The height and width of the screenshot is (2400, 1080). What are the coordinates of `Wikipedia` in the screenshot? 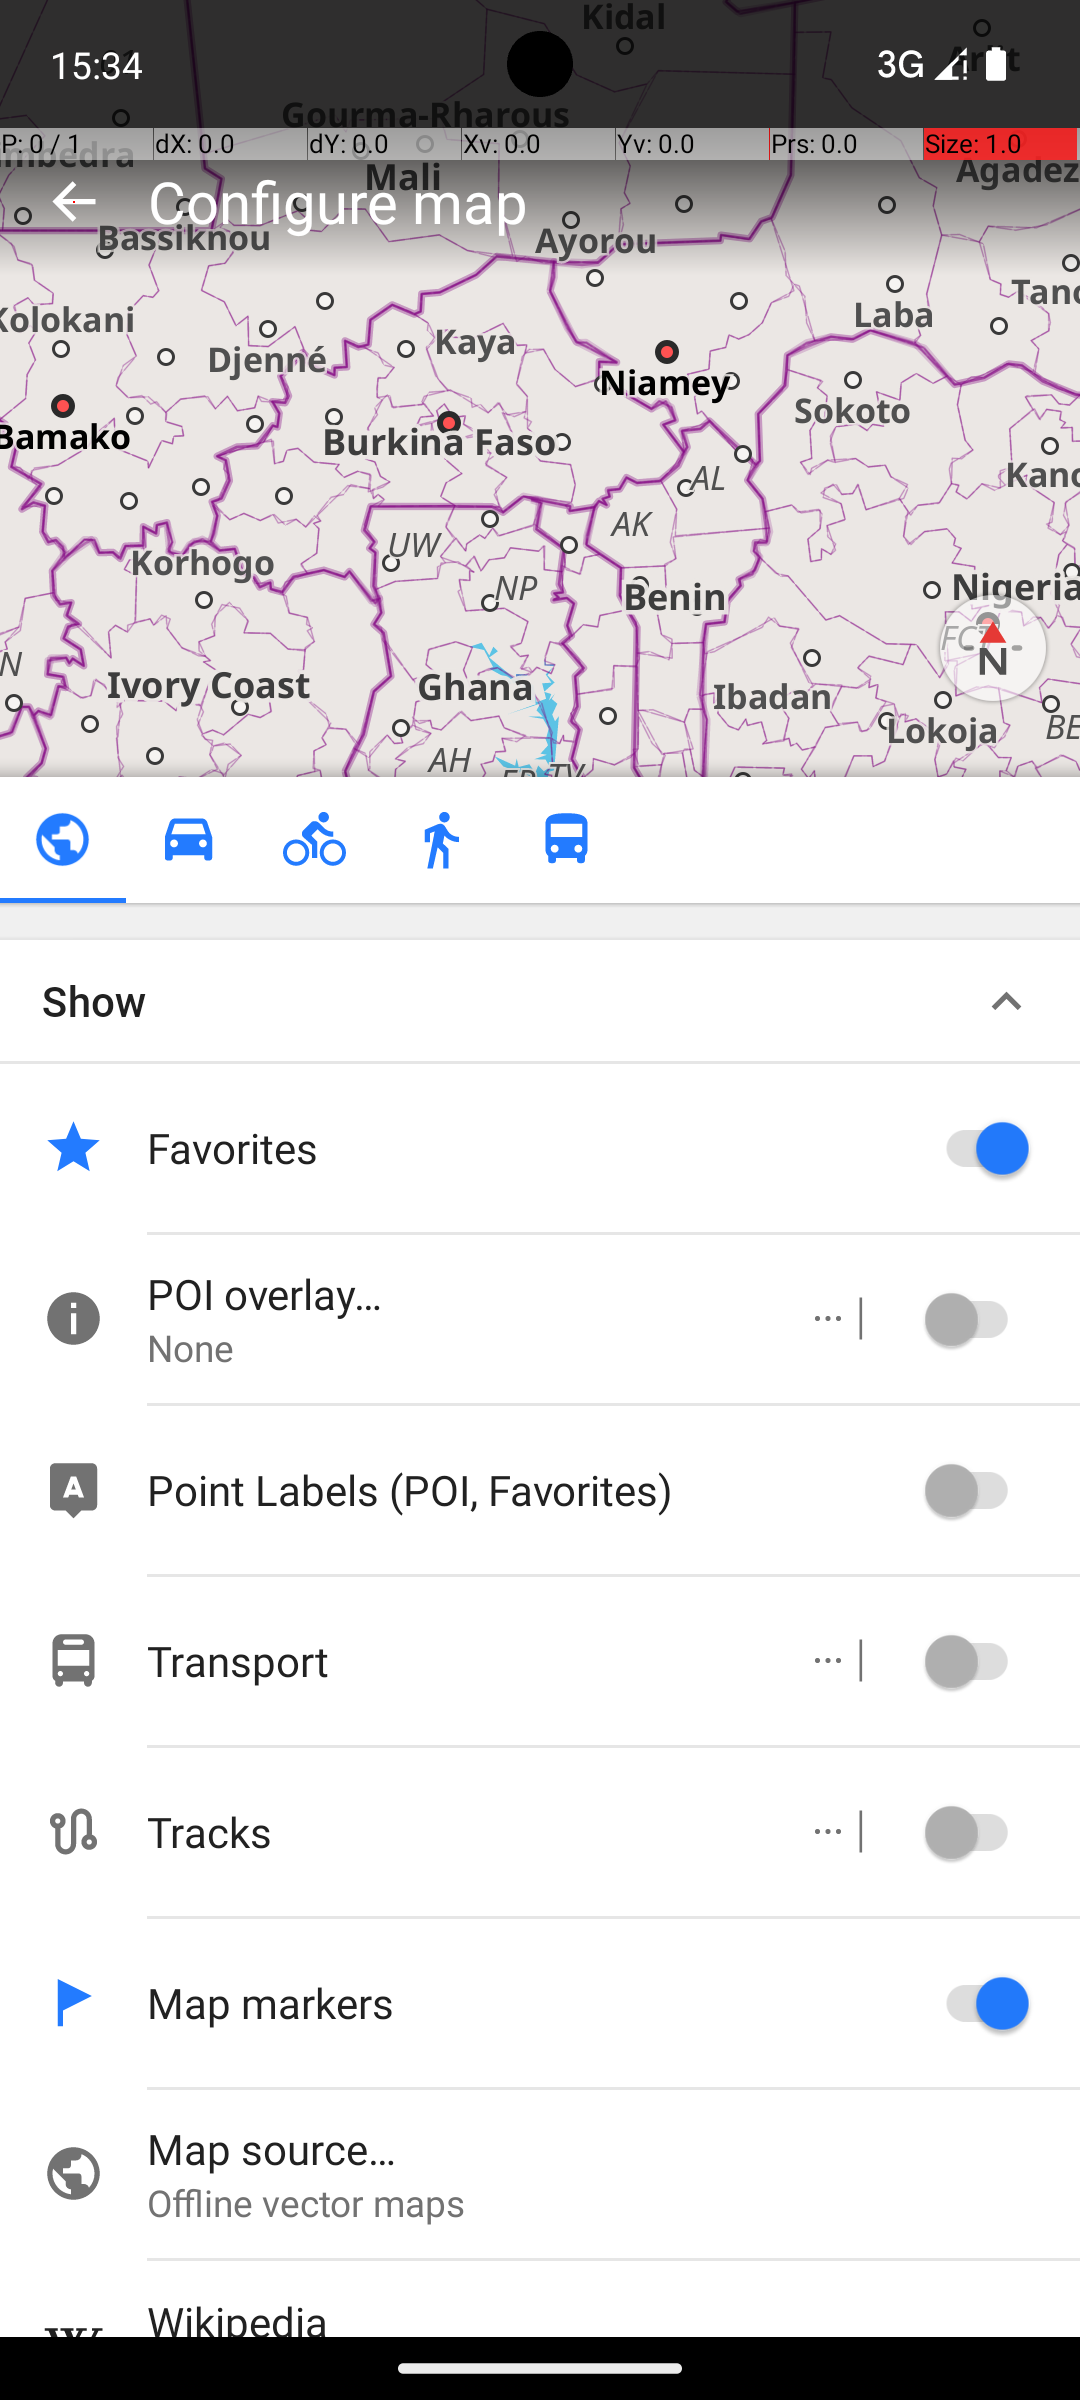 It's located at (614, 2315).